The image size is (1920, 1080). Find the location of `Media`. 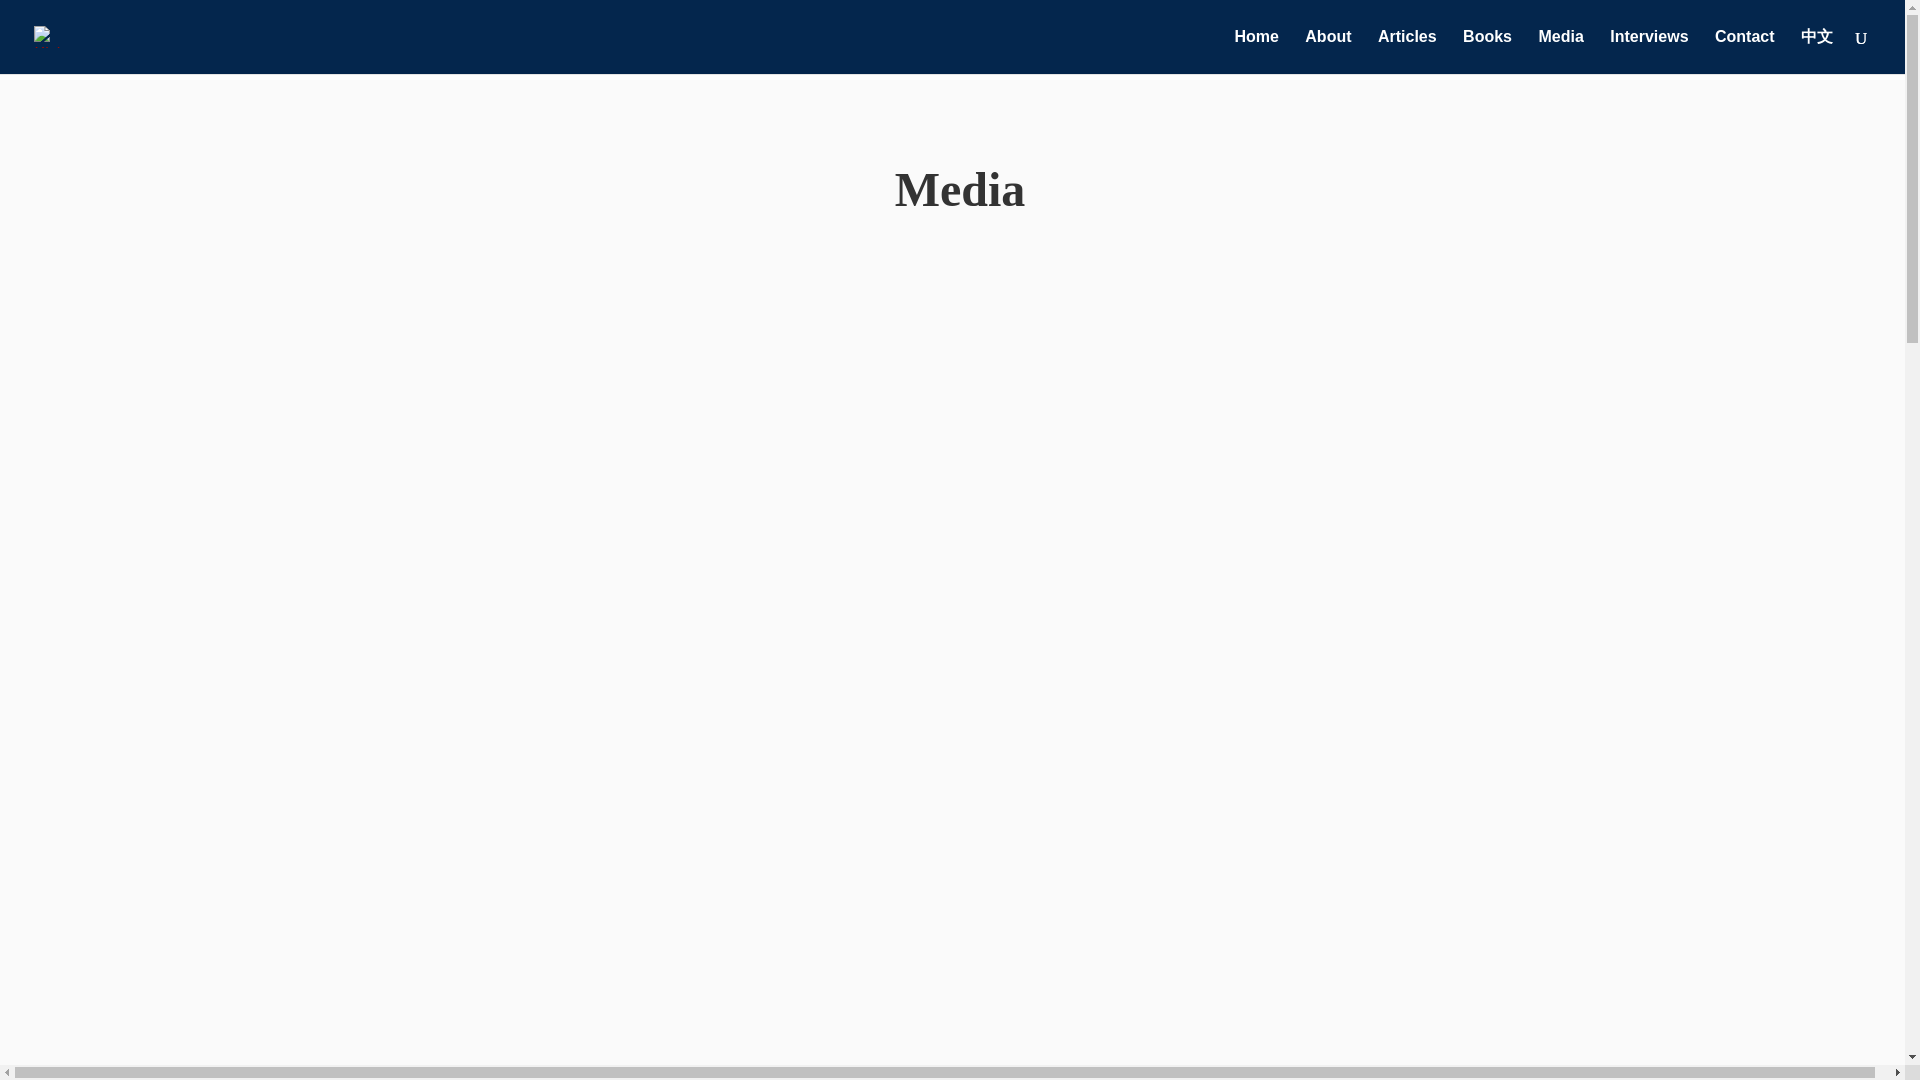

Media is located at coordinates (1560, 52).